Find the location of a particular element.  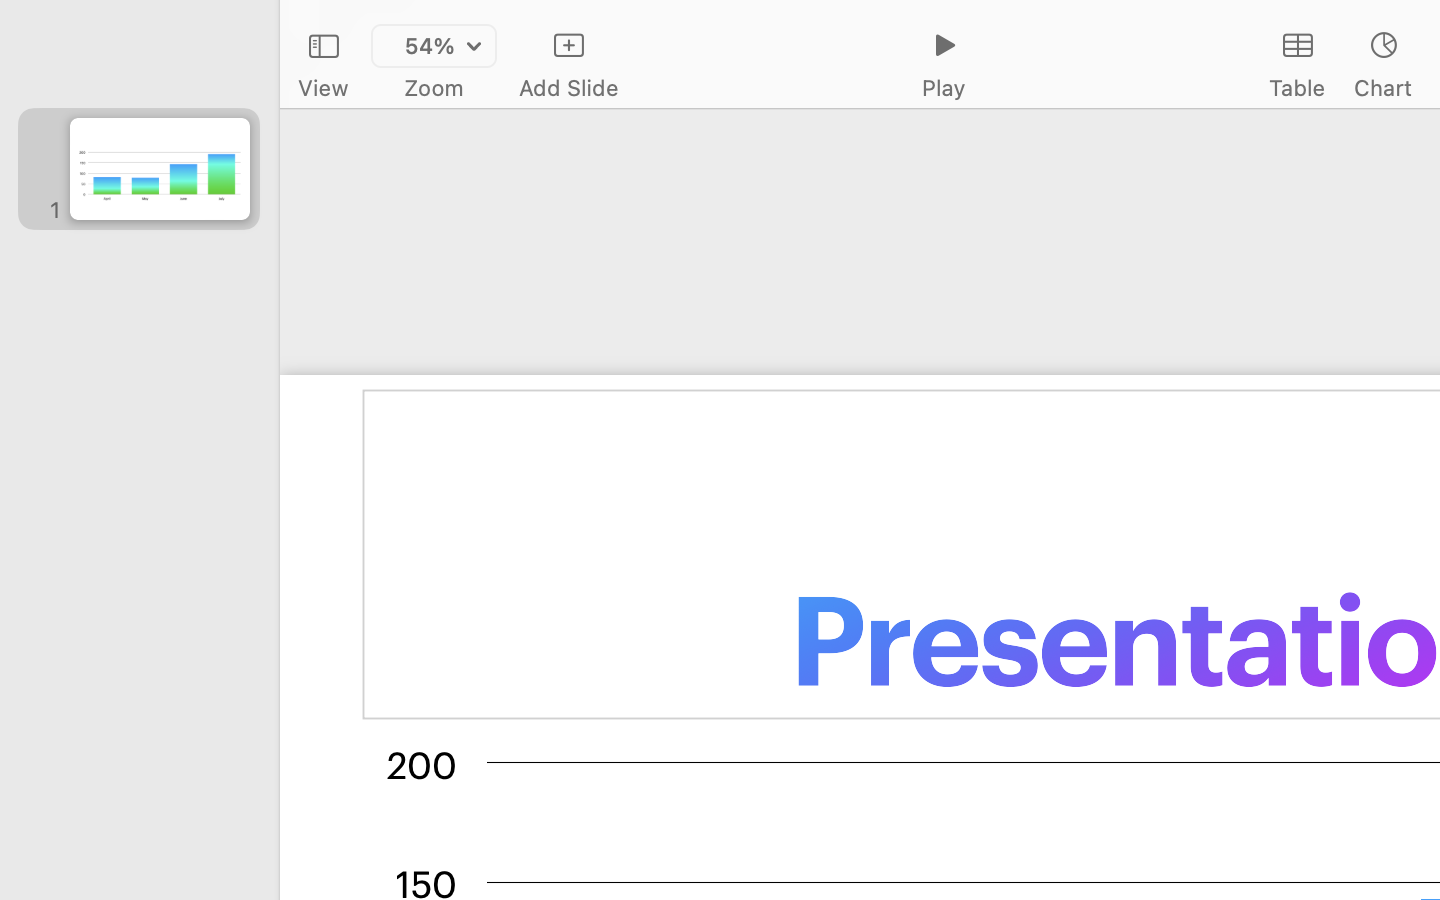

View is located at coordinates (323, 88).